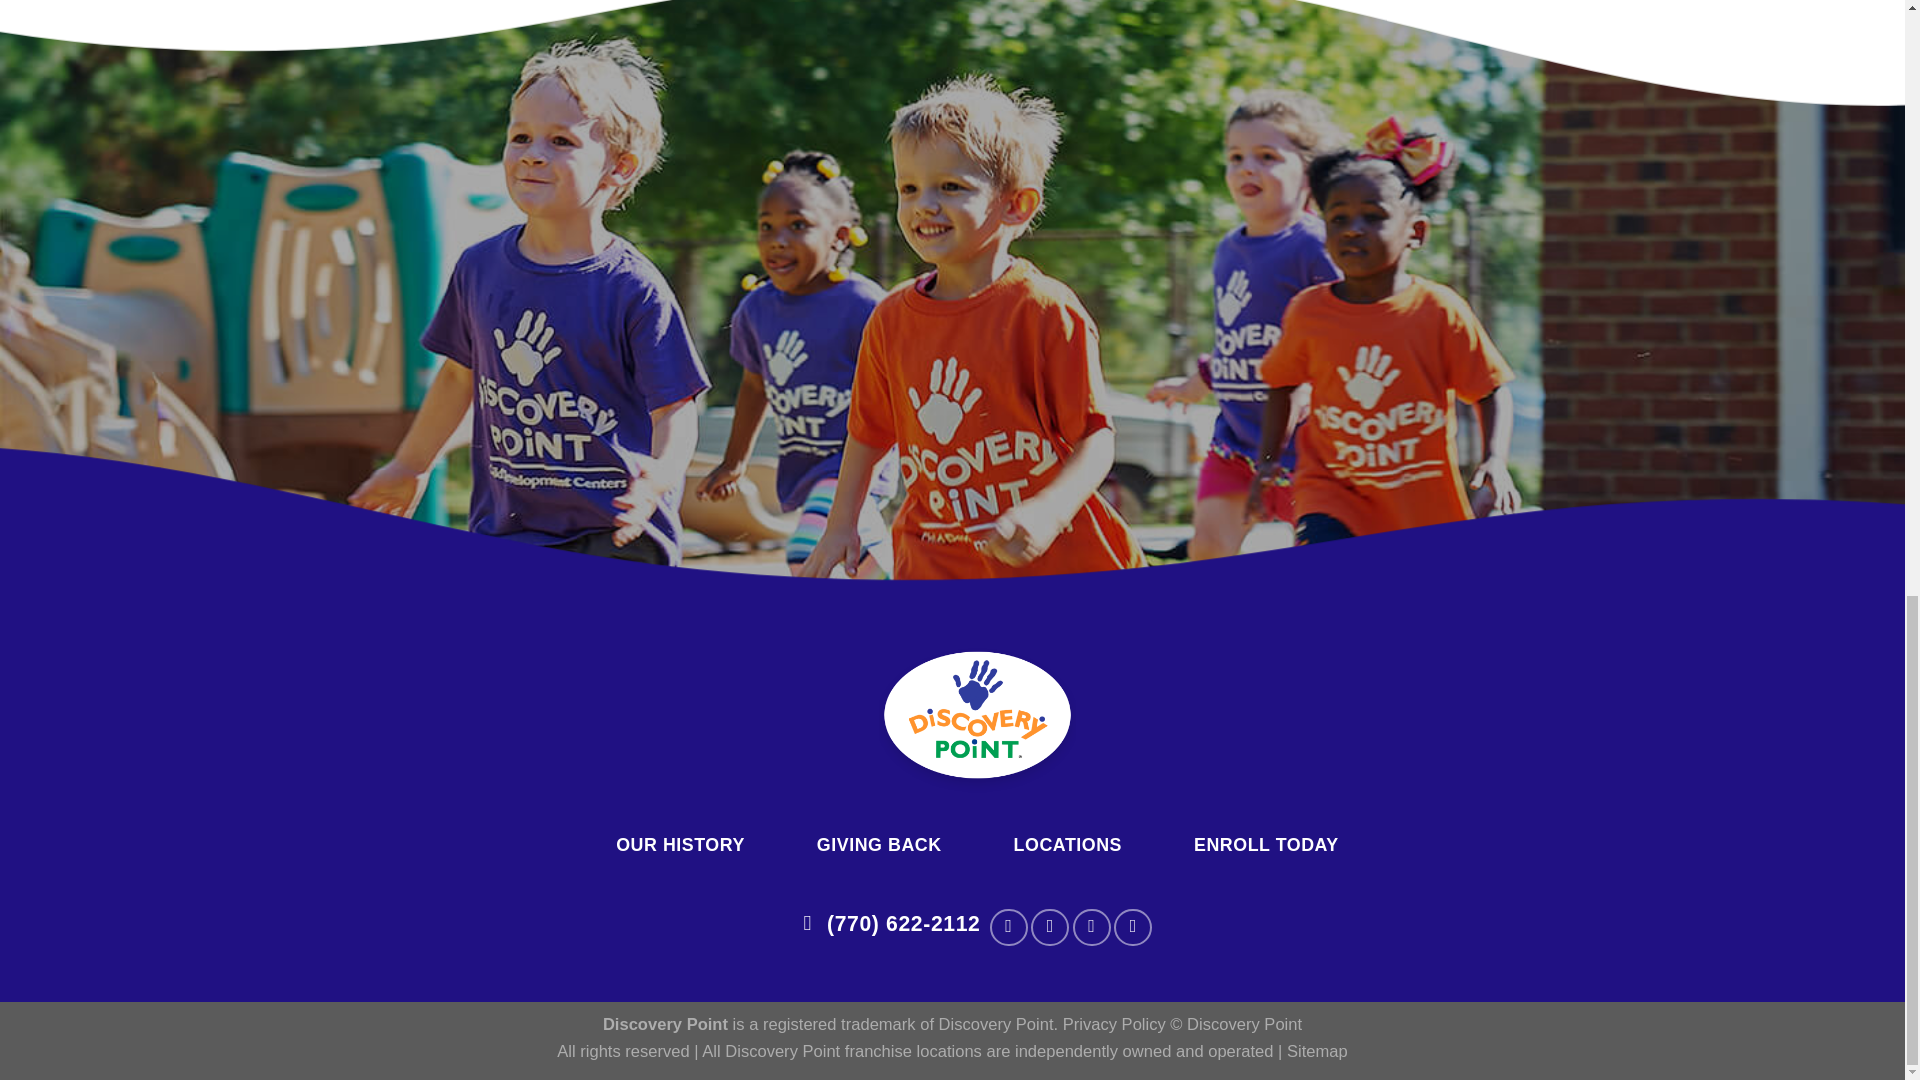 The height and width of the screenshot is (1080, 1920). Describe the element at coordinates (1132, 928) in the screenshot. I see `Follow on LinkedIn` at that location.